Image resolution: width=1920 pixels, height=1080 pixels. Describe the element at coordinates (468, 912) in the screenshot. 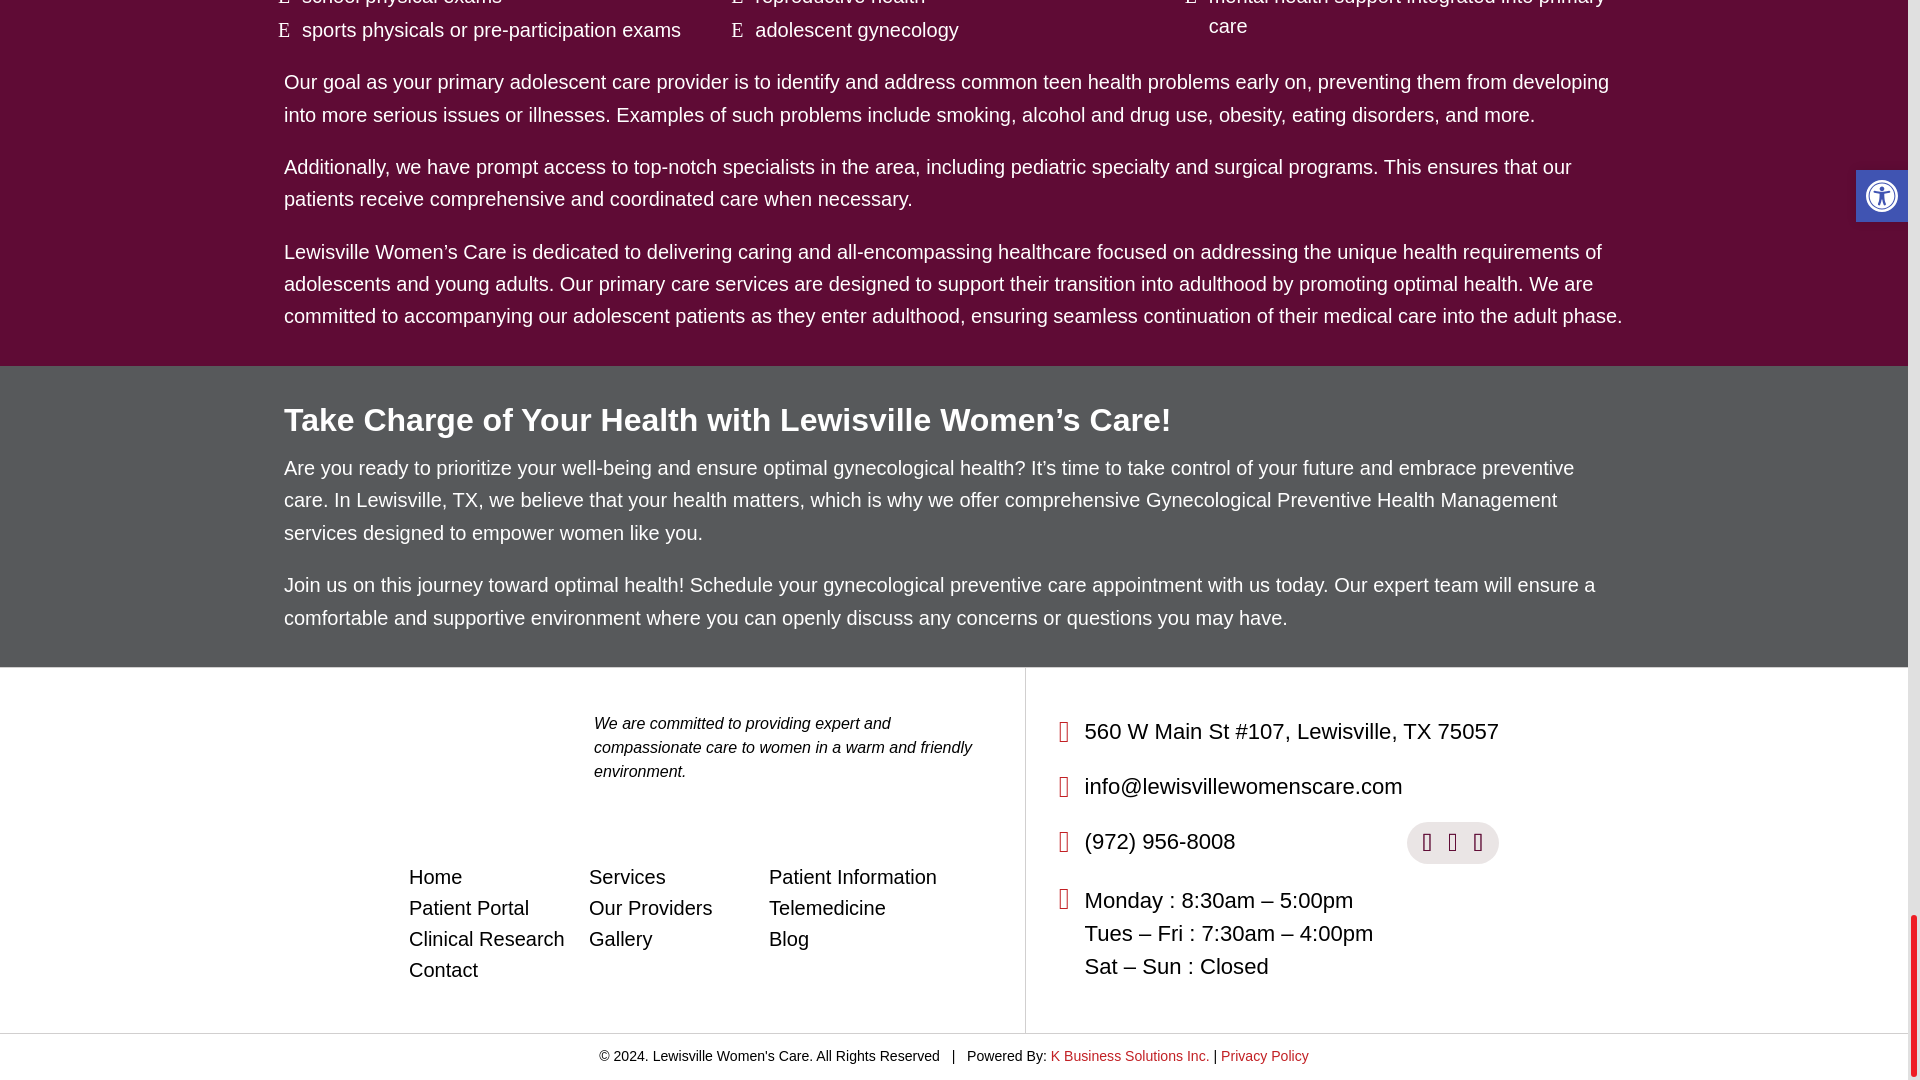

I see `Patient Portal` at that location.